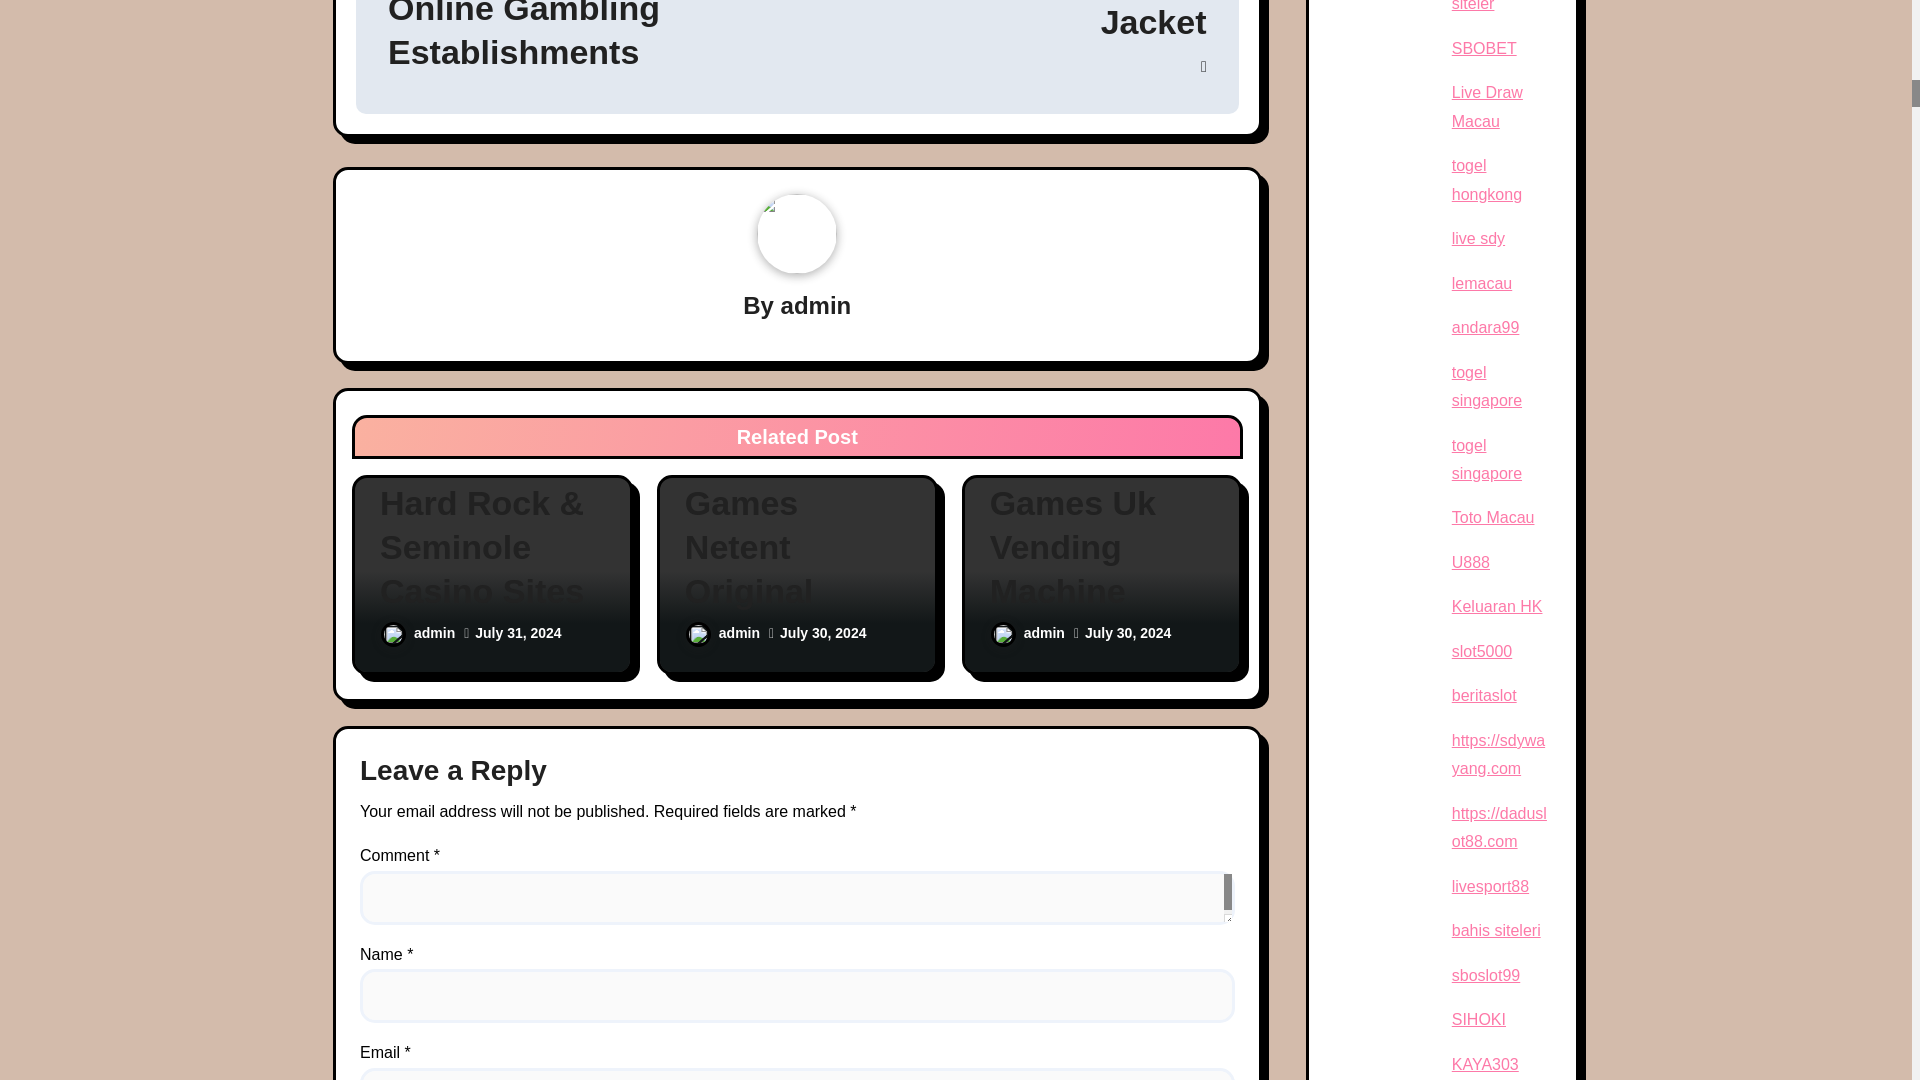  What do you see at coordinates (517, 633) in the screenshot?
I see `July 31, 2024` at bounding box center [517, 633].